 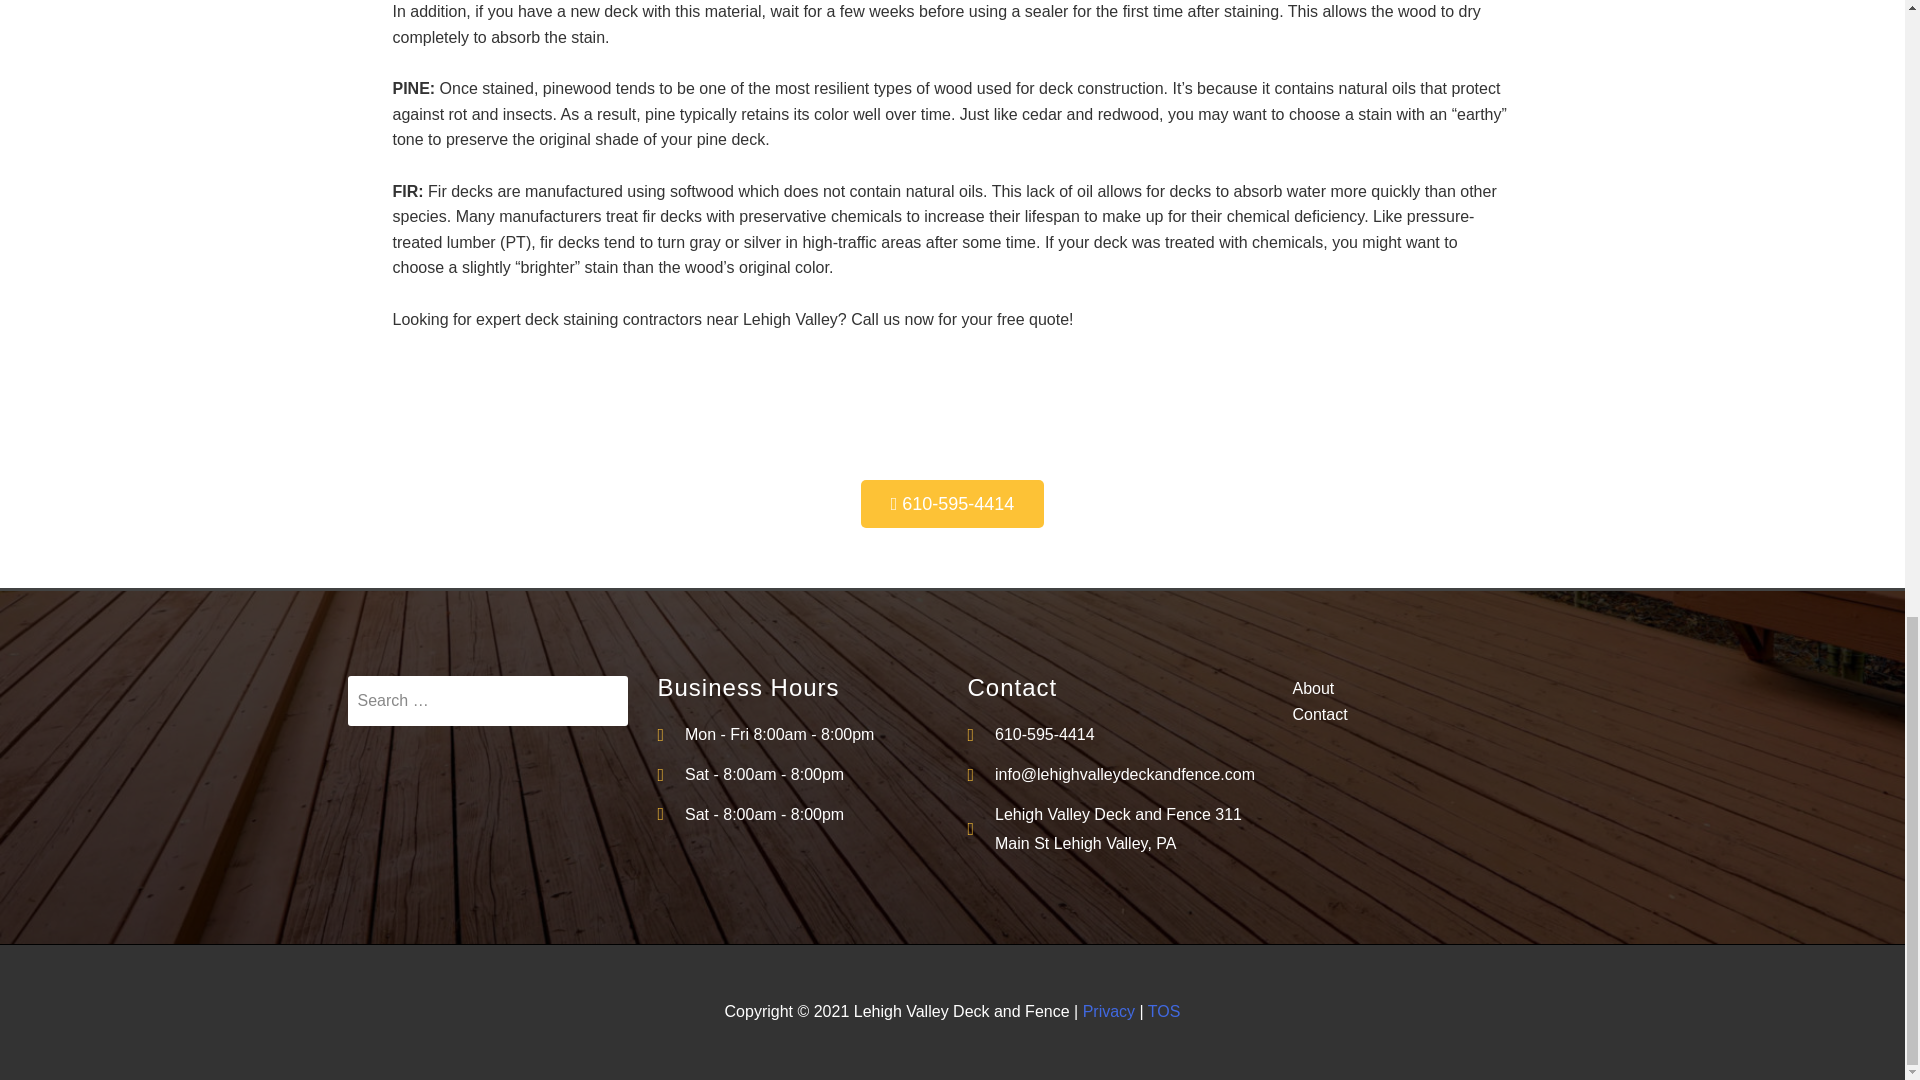 What do you see at coordinates (1418, 689) in the screenshot?
I see `About` at bounding box center [1418, 689].